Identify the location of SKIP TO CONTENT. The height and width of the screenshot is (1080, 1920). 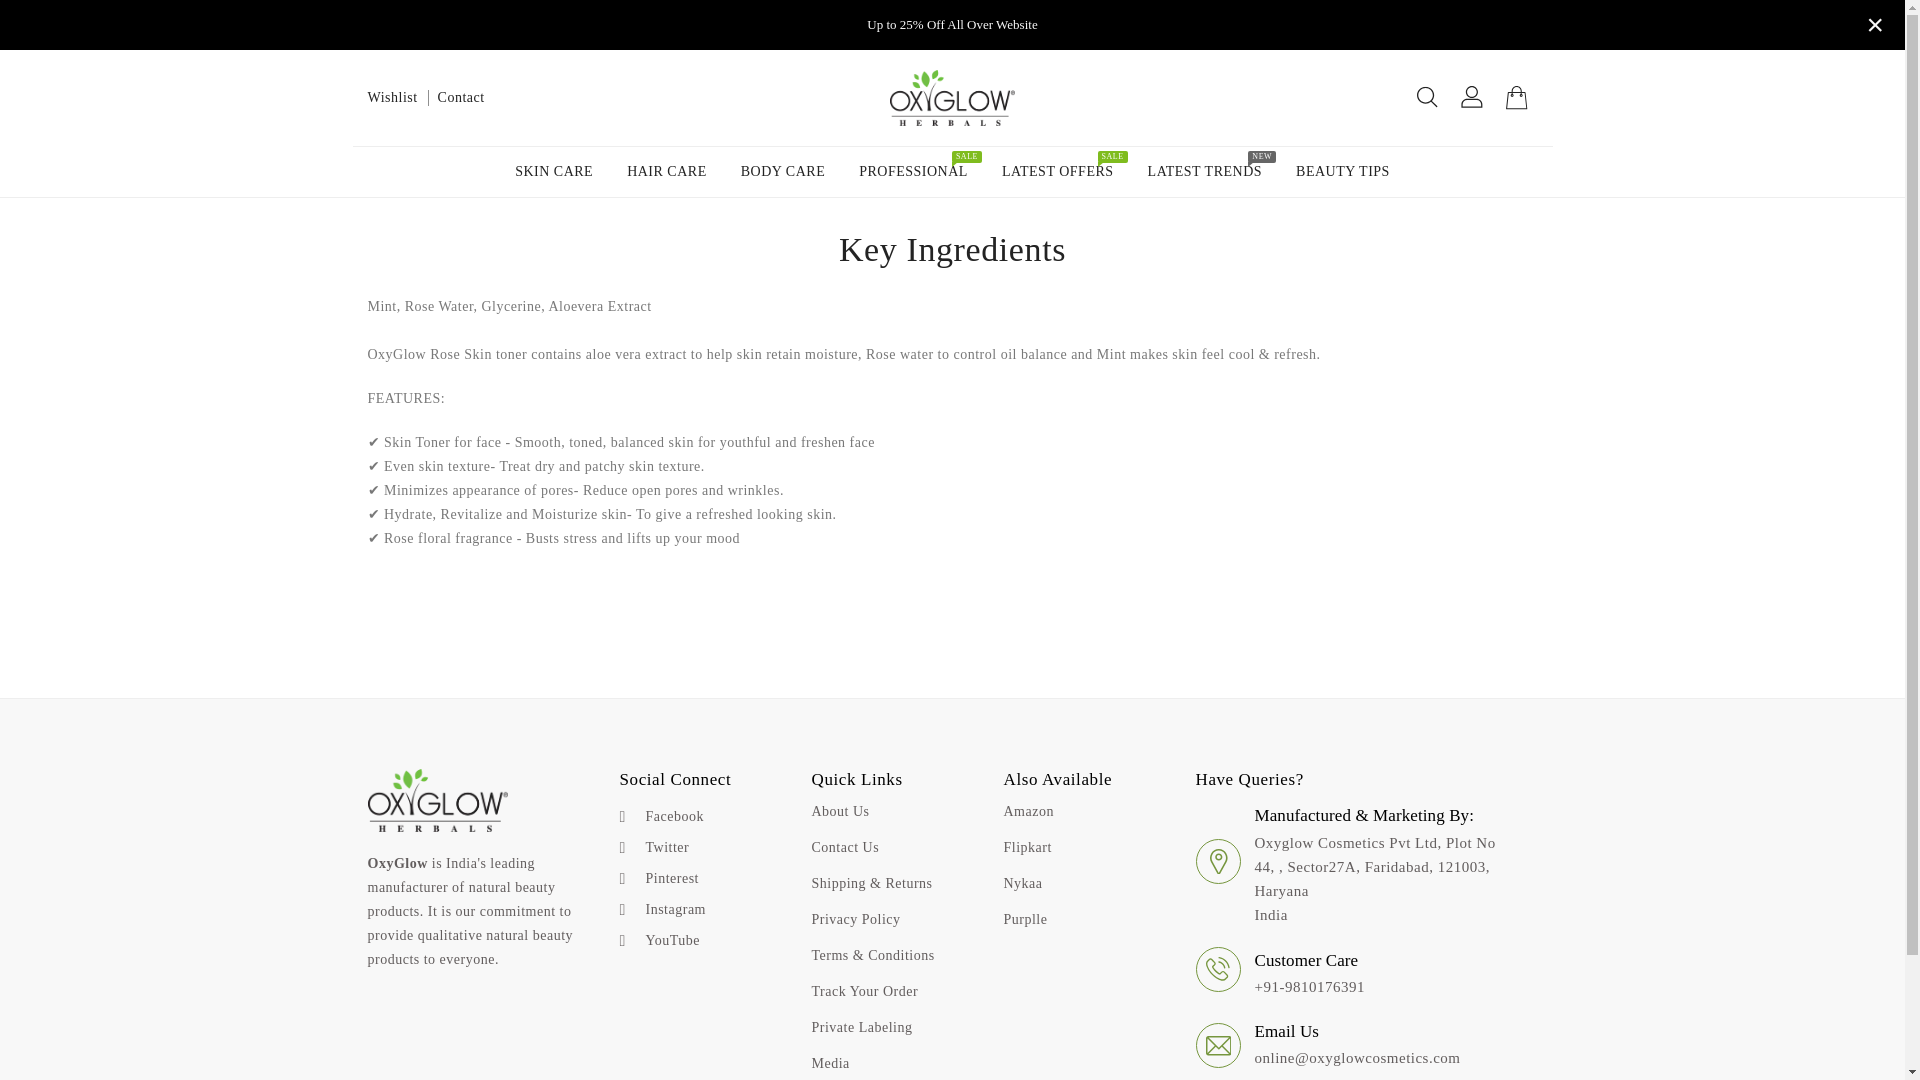
(1057, 171).